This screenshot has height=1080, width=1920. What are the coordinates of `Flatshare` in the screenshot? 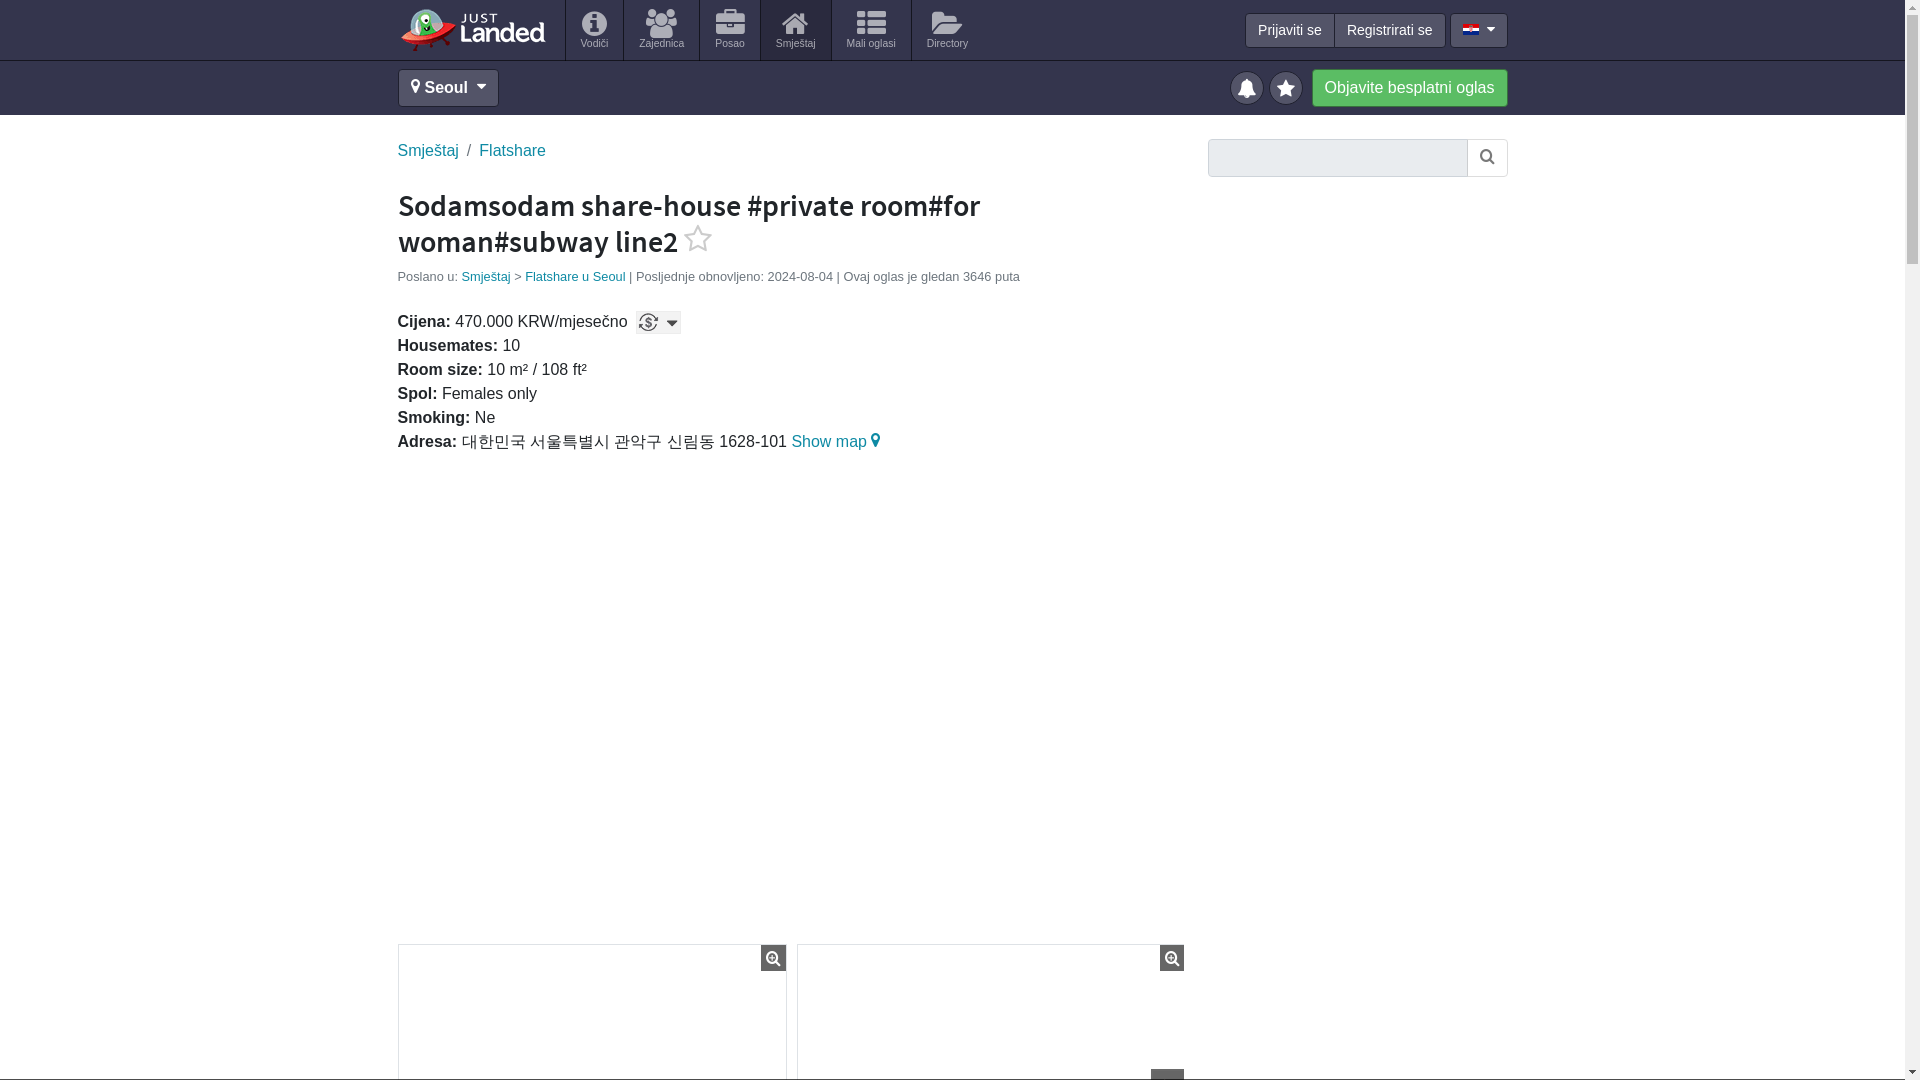 It's located at (512, 151).